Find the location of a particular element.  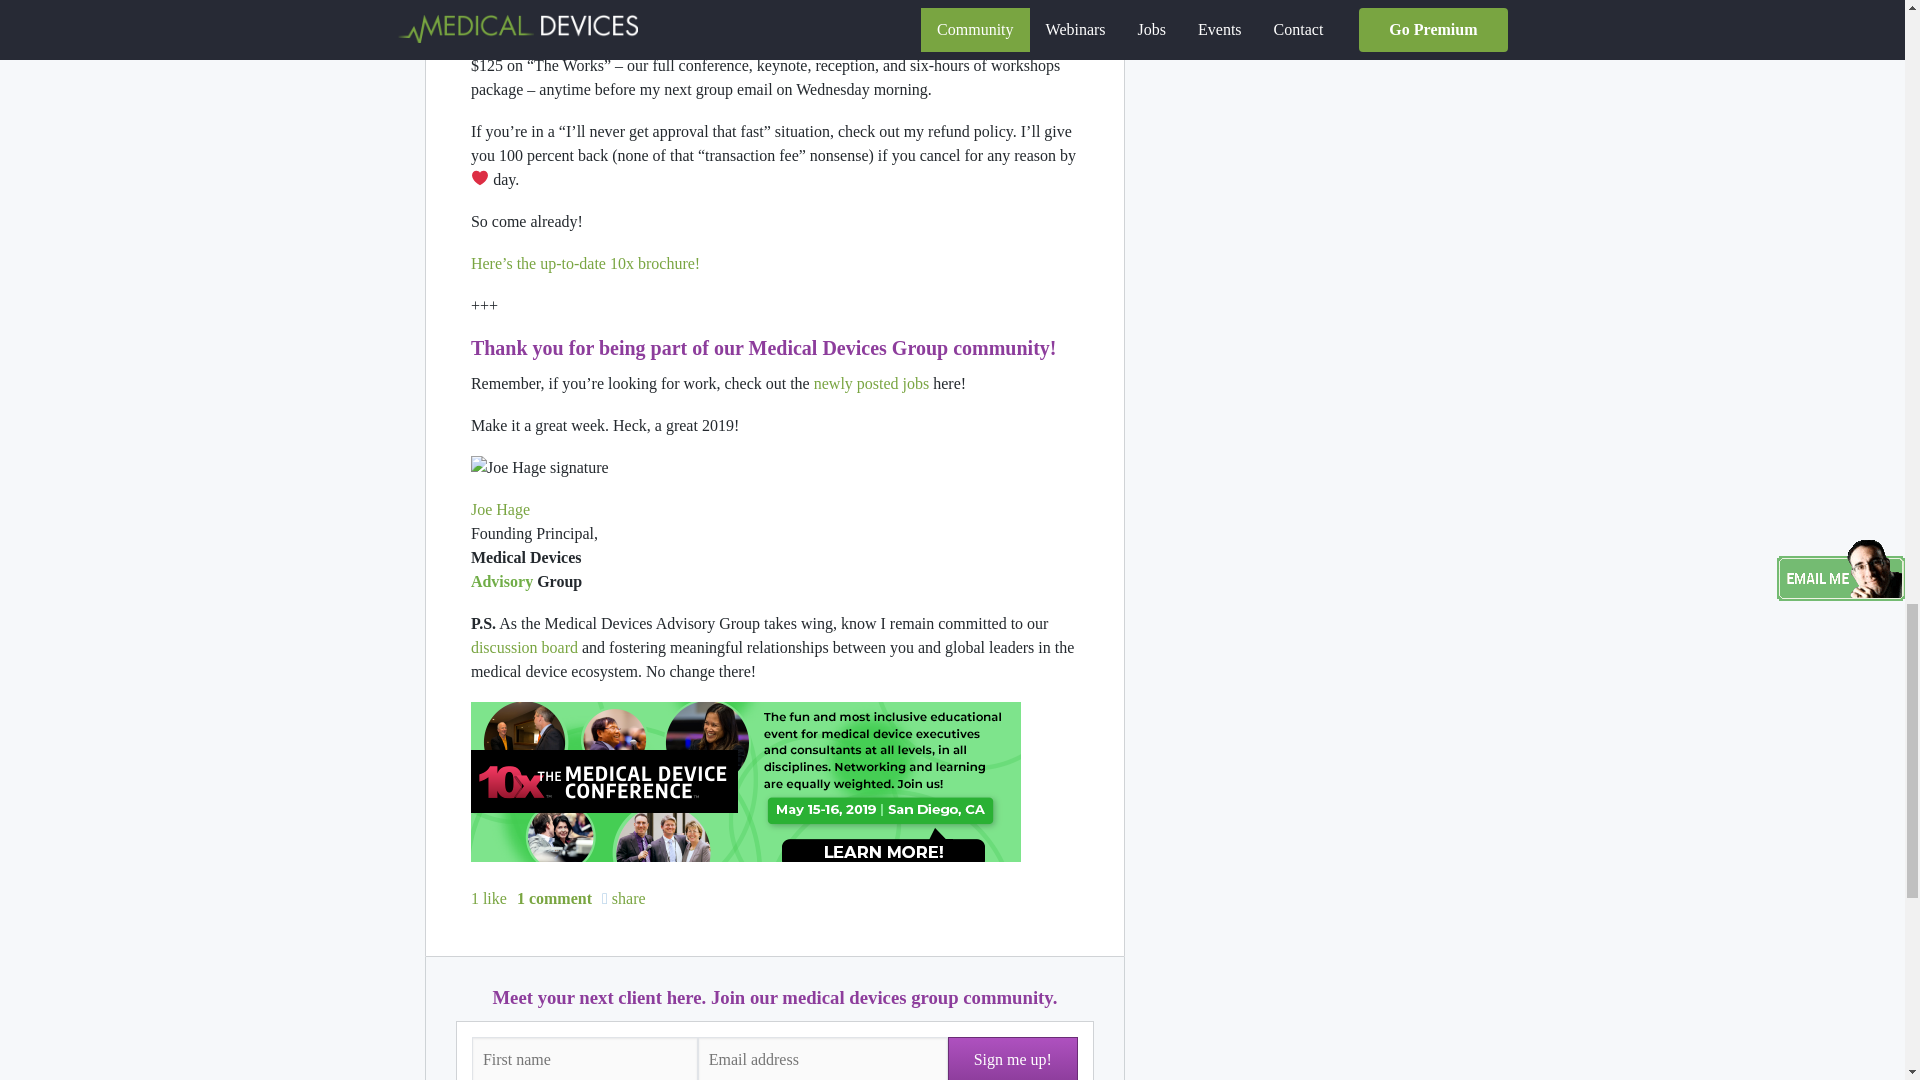

BUCKTWENTYFIVE is located at coordinates (940, 41).